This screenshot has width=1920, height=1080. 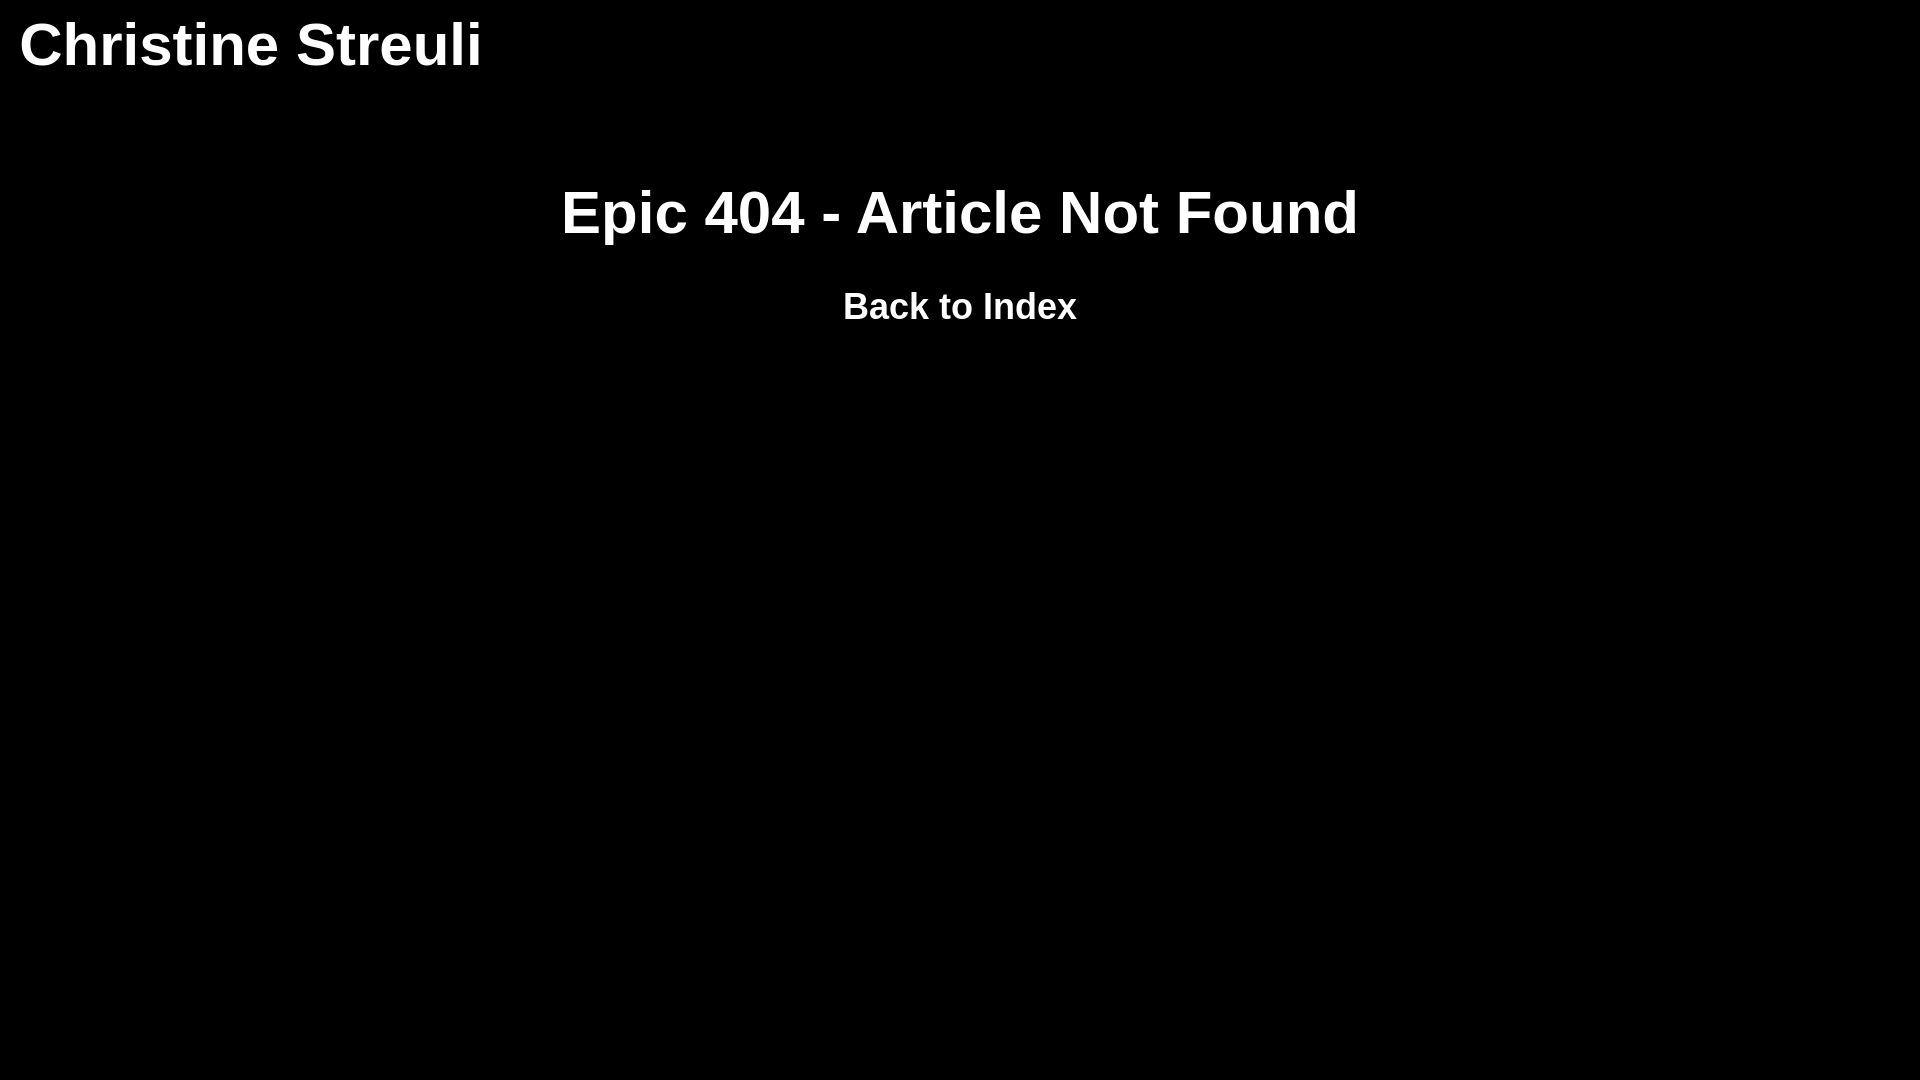 What do you see at coordinates (250, 44) in the screenshot?
I see `Christine Streuli` at bounding box center [250, 44].